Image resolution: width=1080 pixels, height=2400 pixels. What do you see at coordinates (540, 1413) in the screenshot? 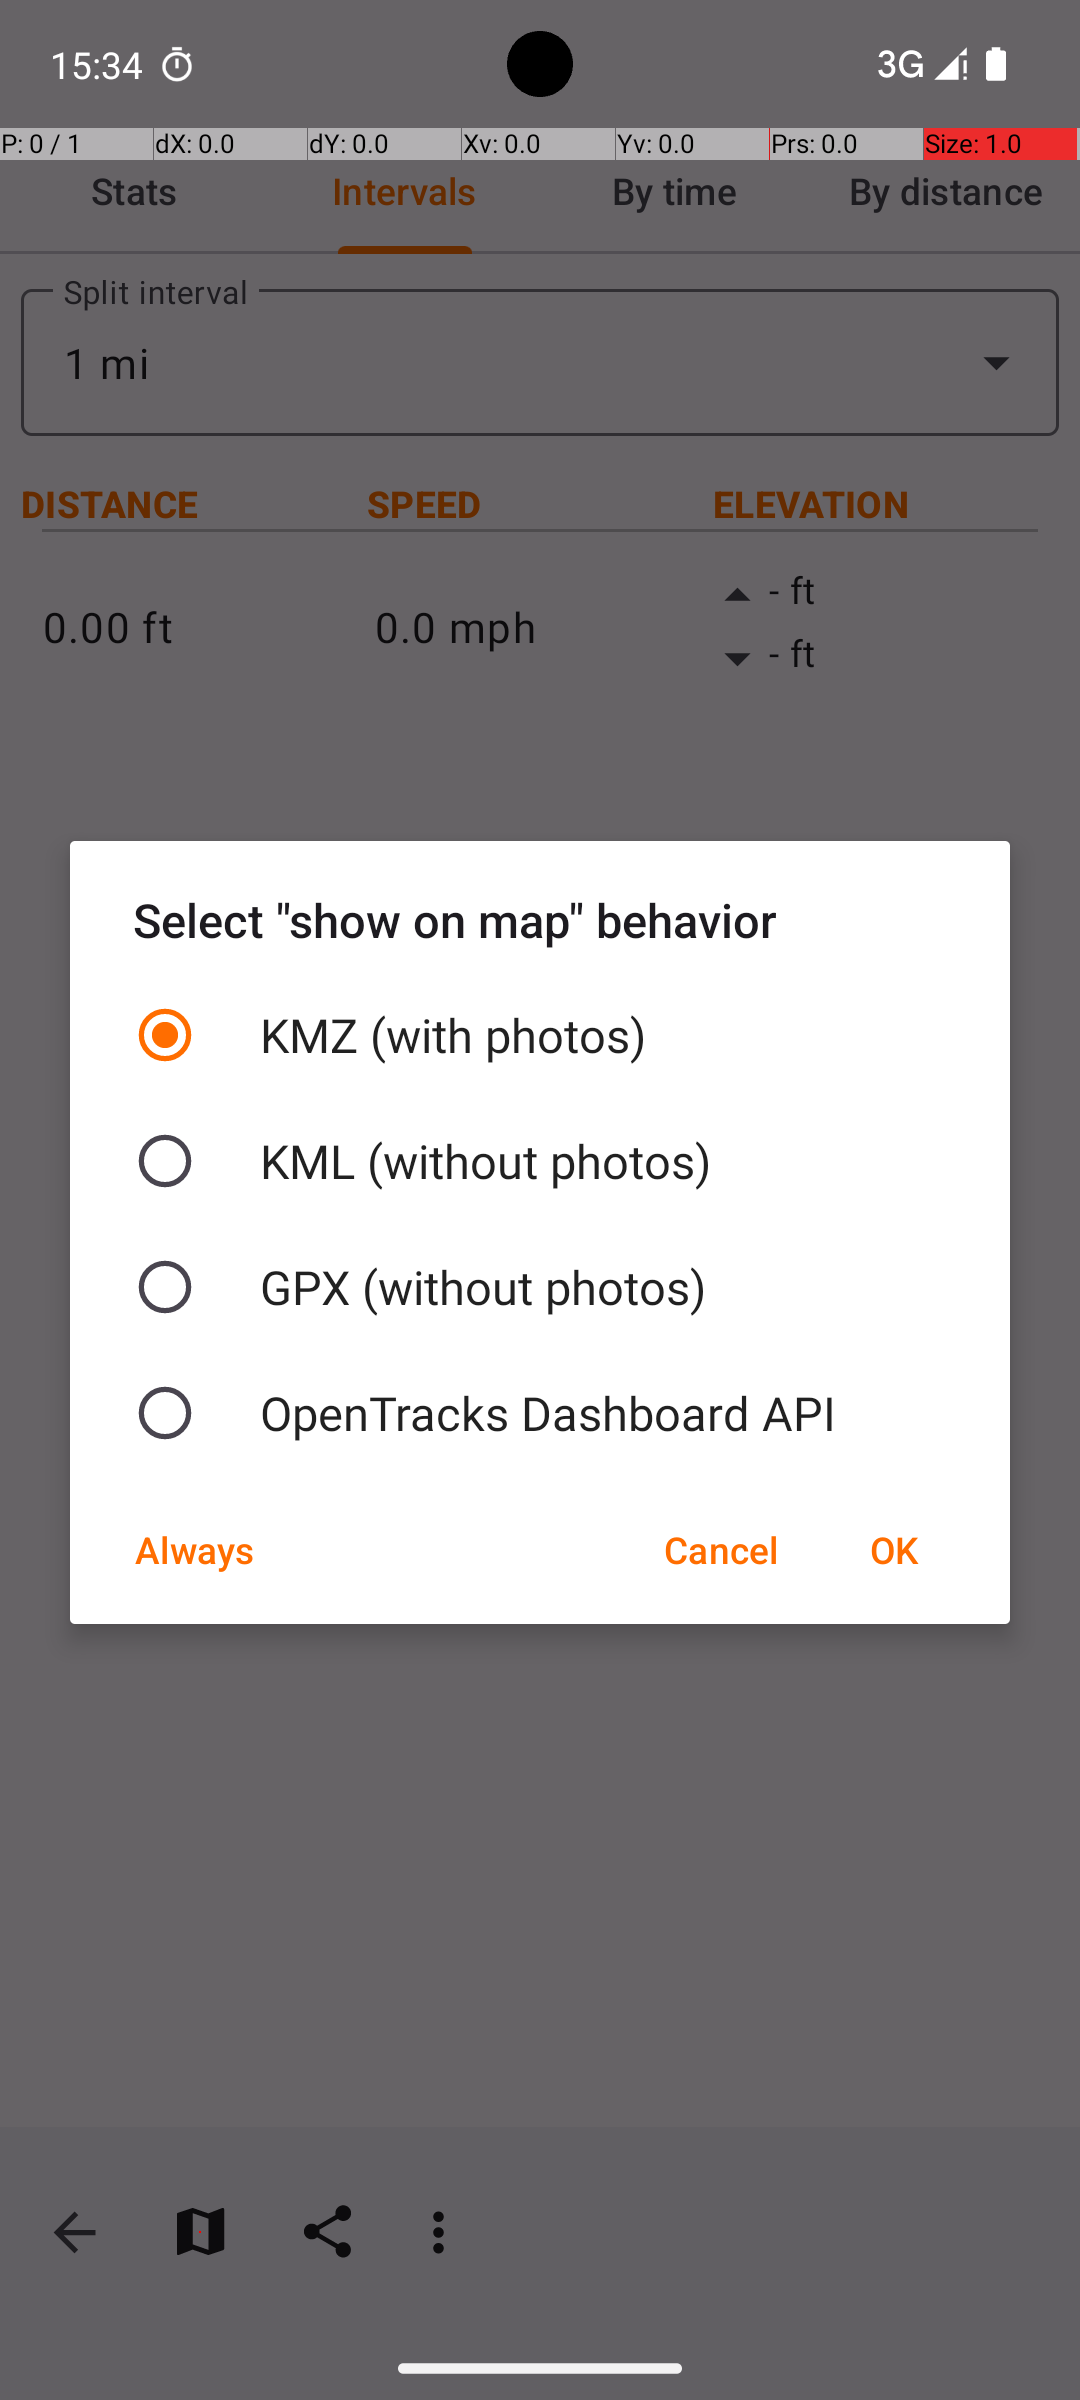
I see `OpenTracks Dashboard API` at bounding box center [540, 1413].